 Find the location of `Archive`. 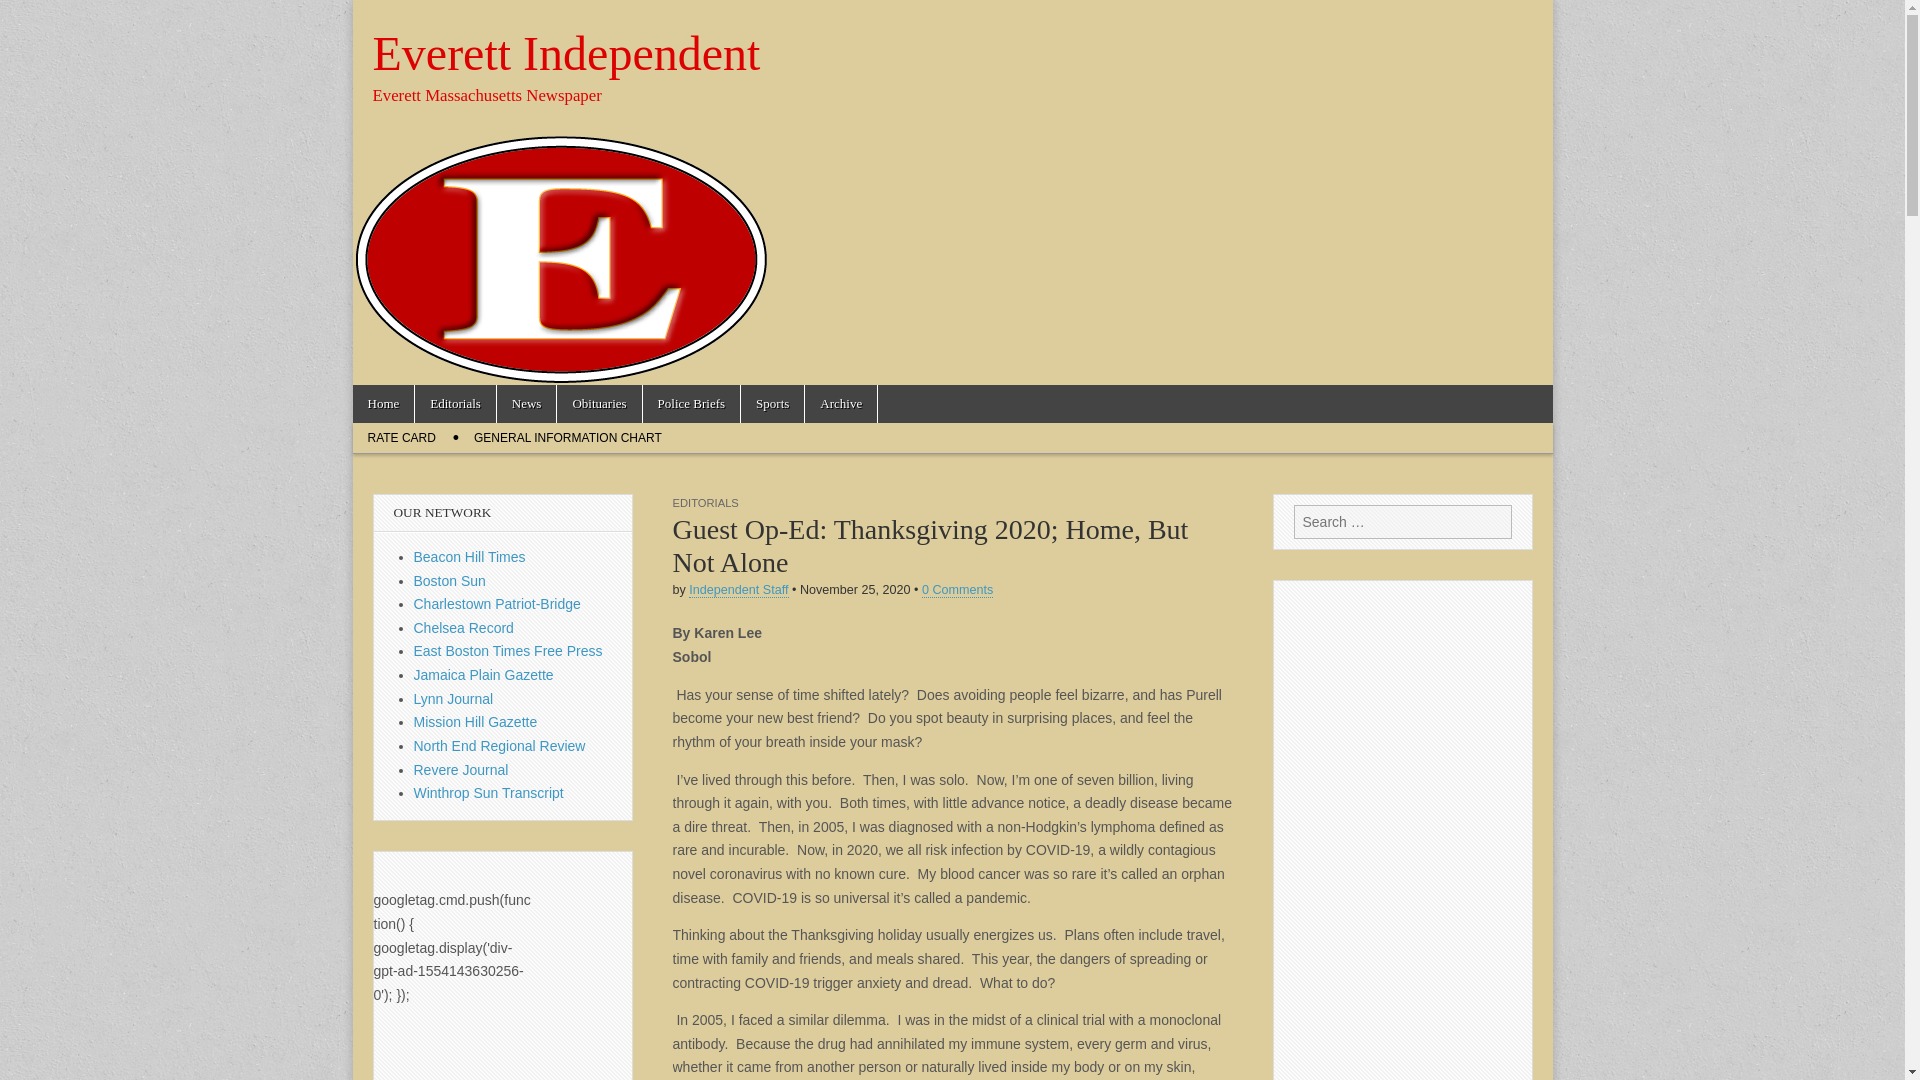

Archive is located at coordinates (840, 404).